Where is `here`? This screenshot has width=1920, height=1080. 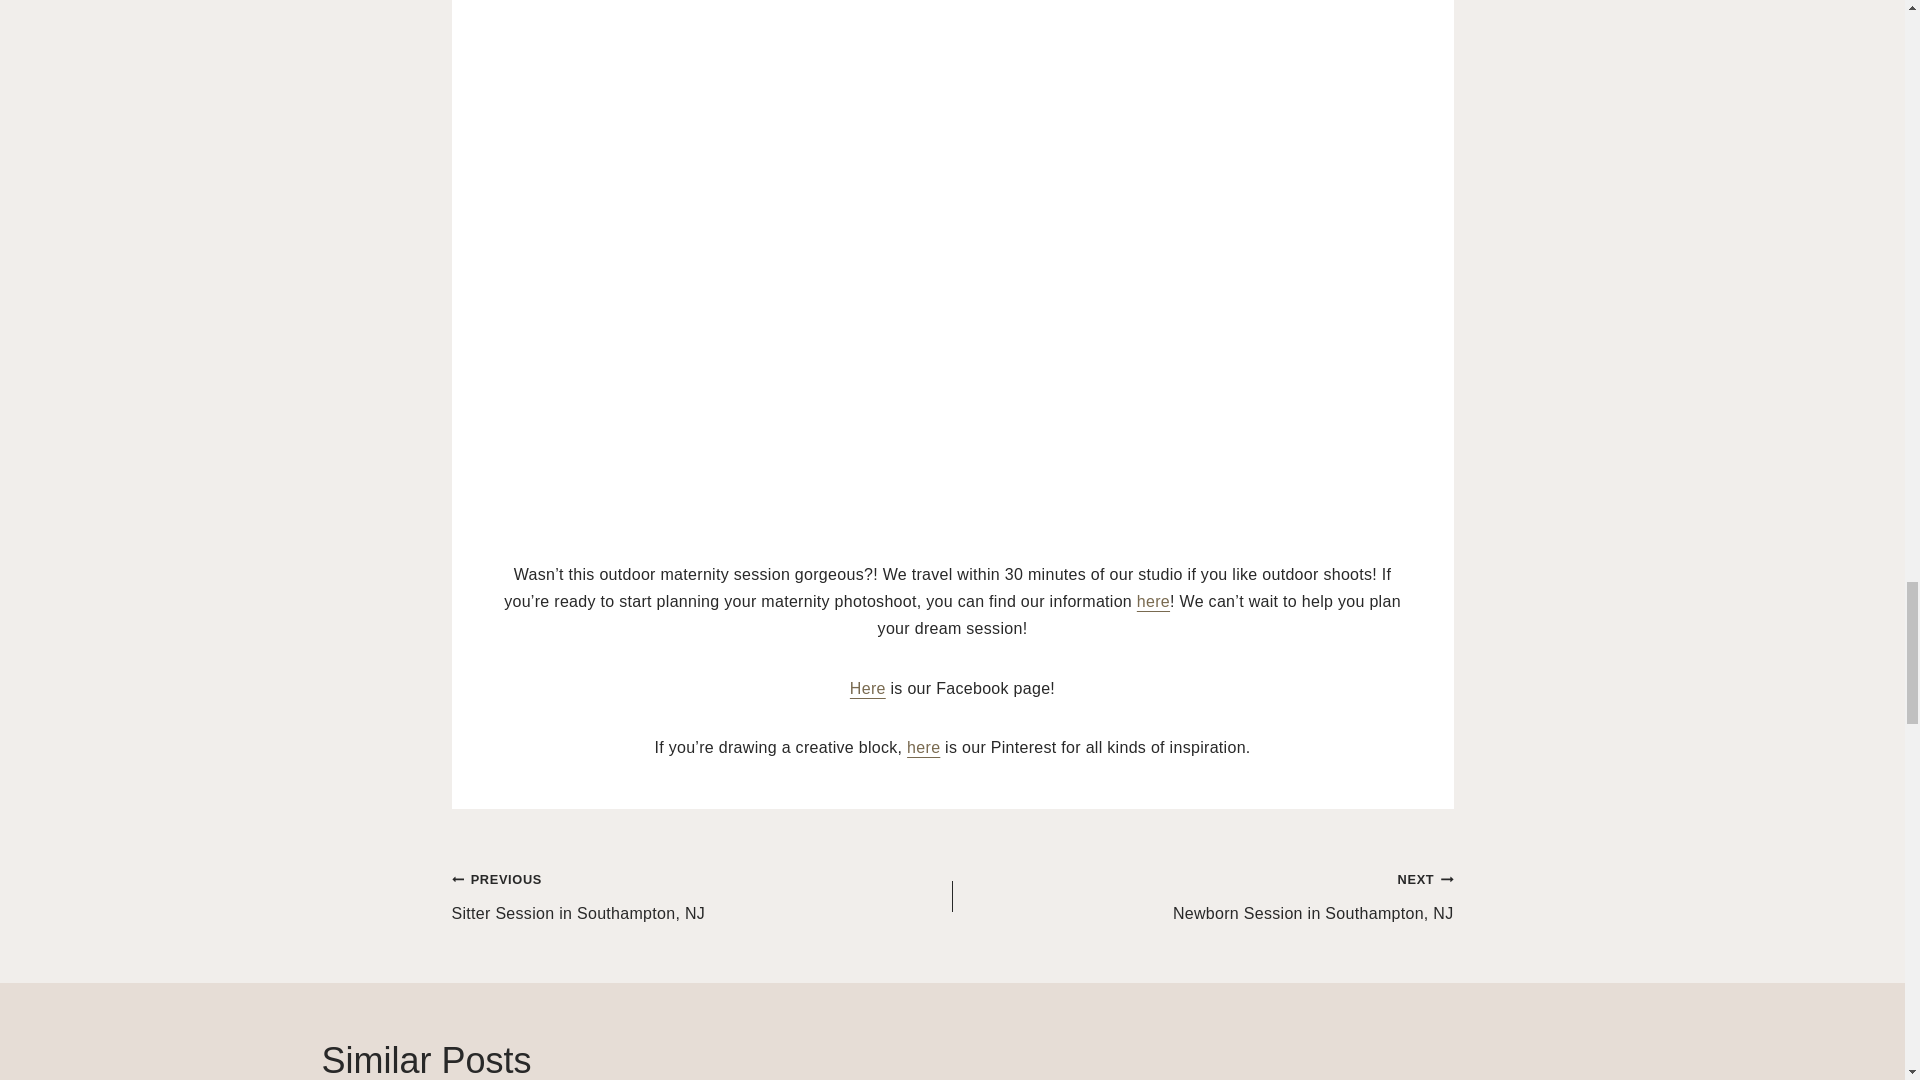
here is located at coordinates (1202, 896).